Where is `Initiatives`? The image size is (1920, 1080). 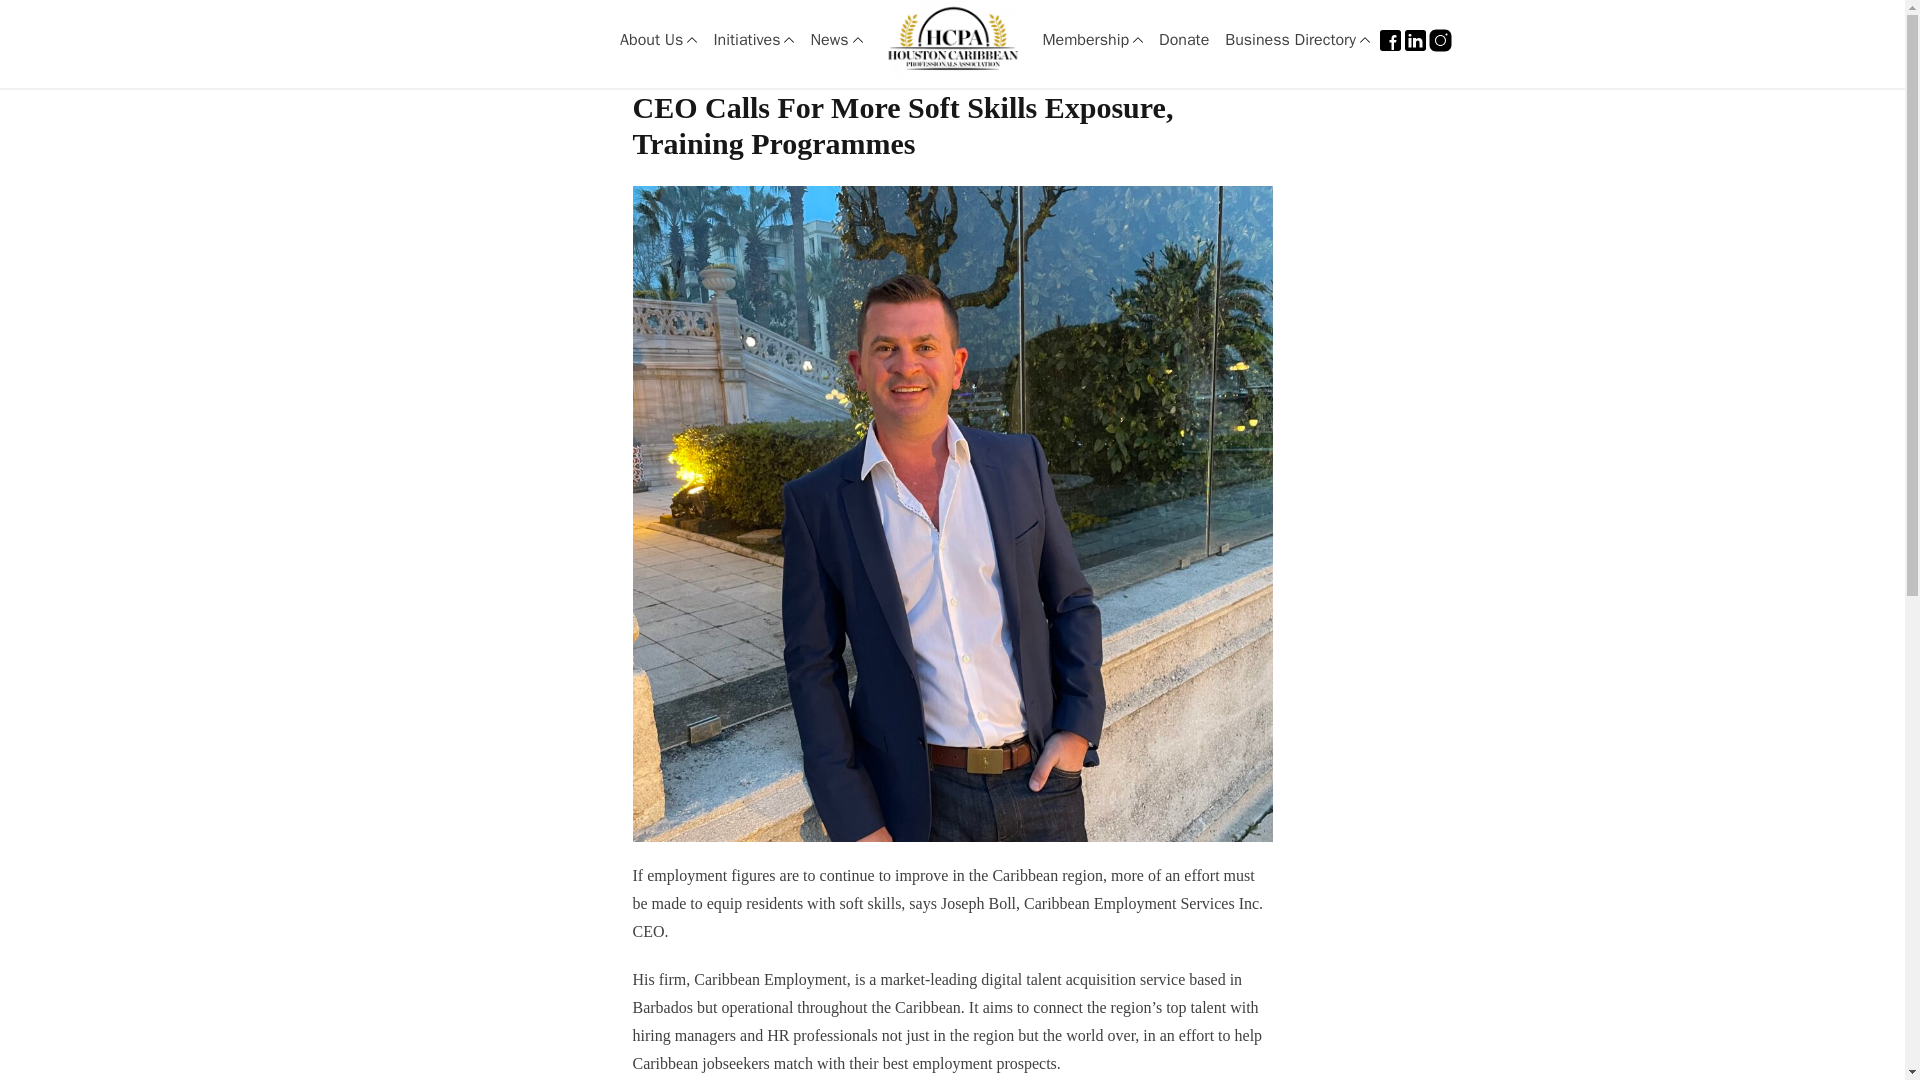 Initiatives is located at coordinates (753, 44).